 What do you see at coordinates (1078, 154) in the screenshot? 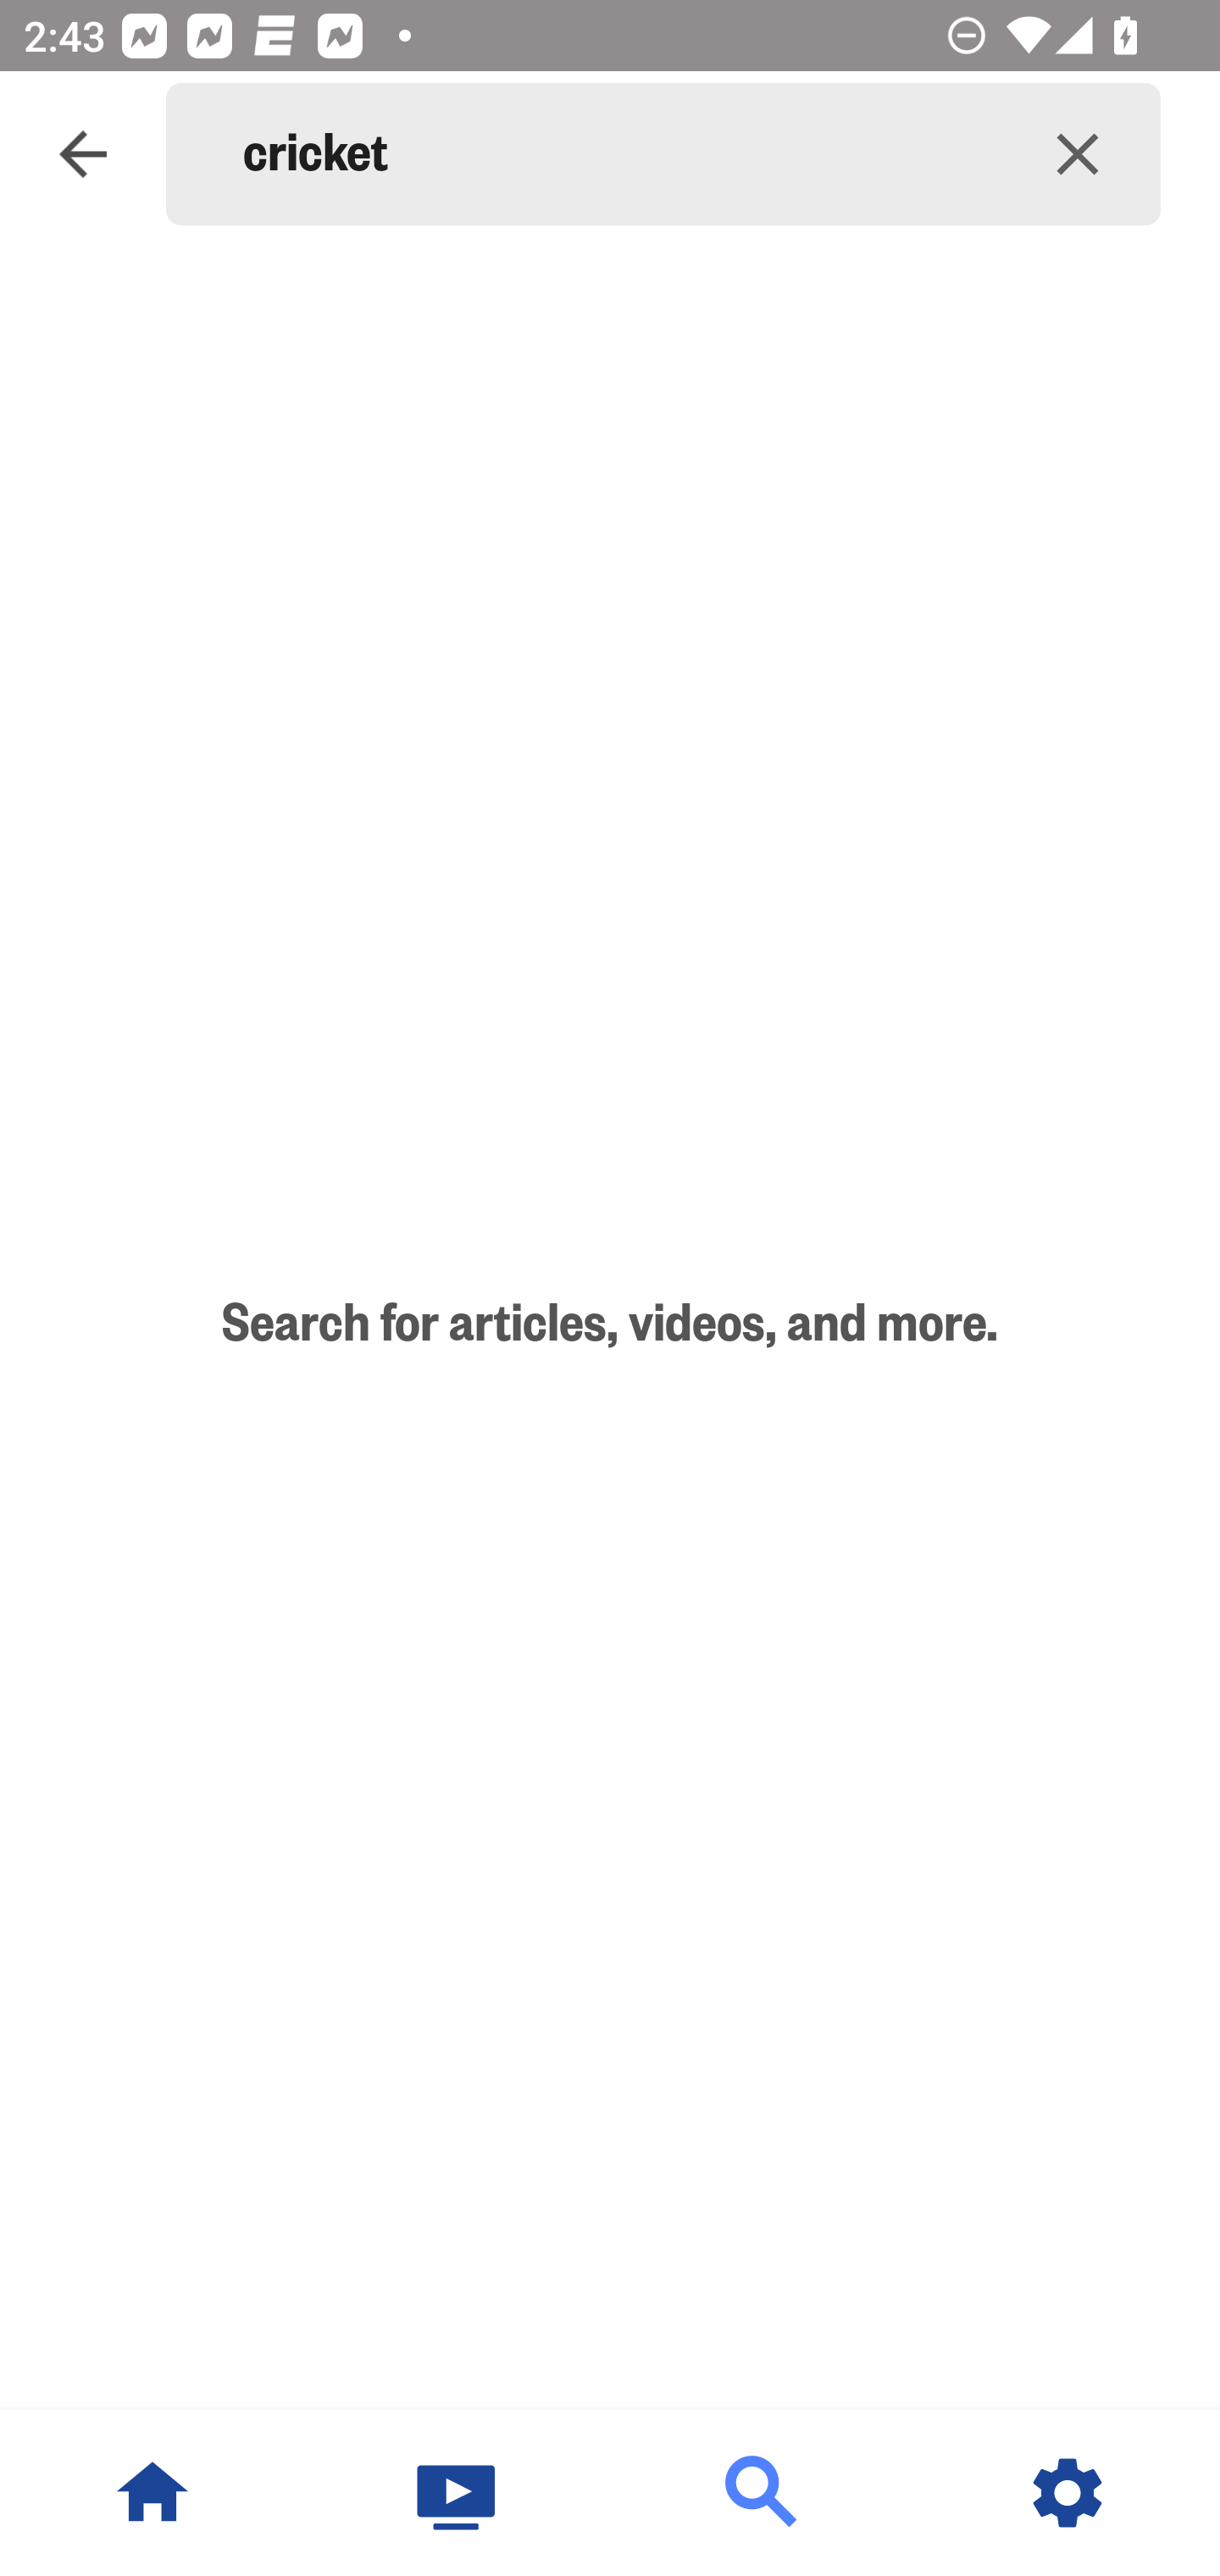
I see `Clear query` at bounding box center [1078, 154].